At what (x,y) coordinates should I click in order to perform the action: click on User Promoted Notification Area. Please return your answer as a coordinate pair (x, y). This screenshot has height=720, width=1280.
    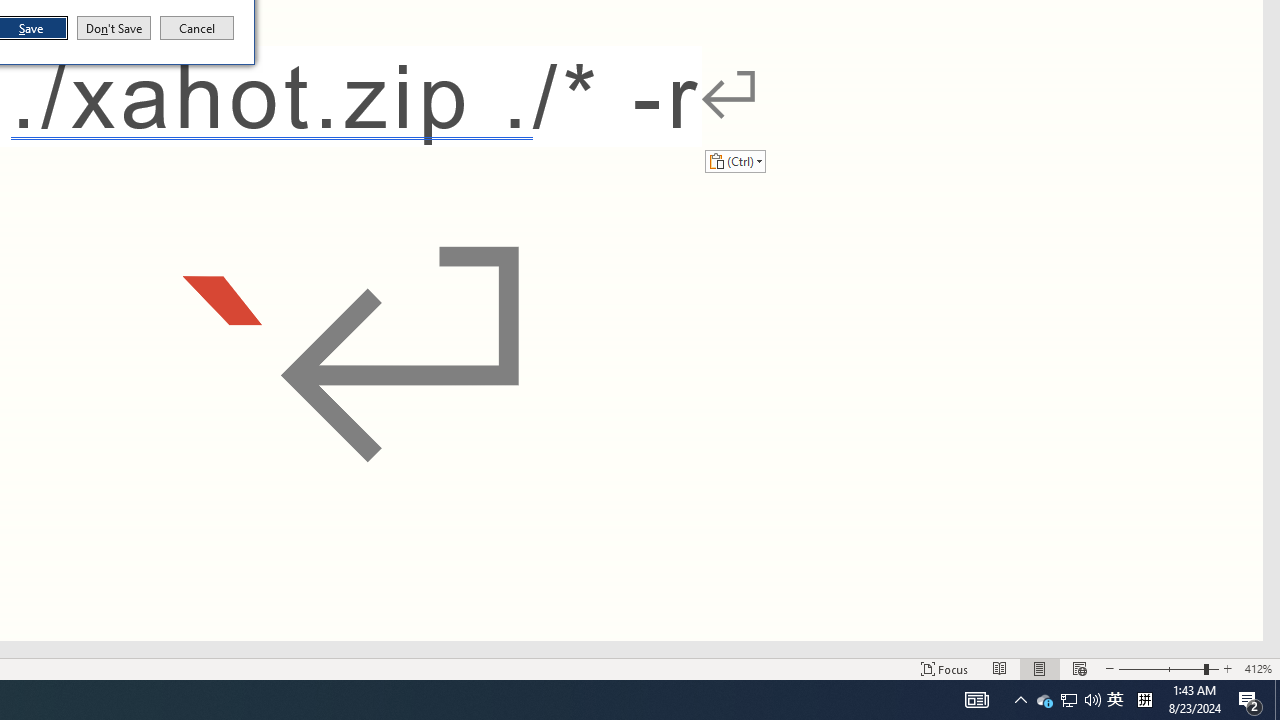
    Looking at the image, I should click on (1068, 700).